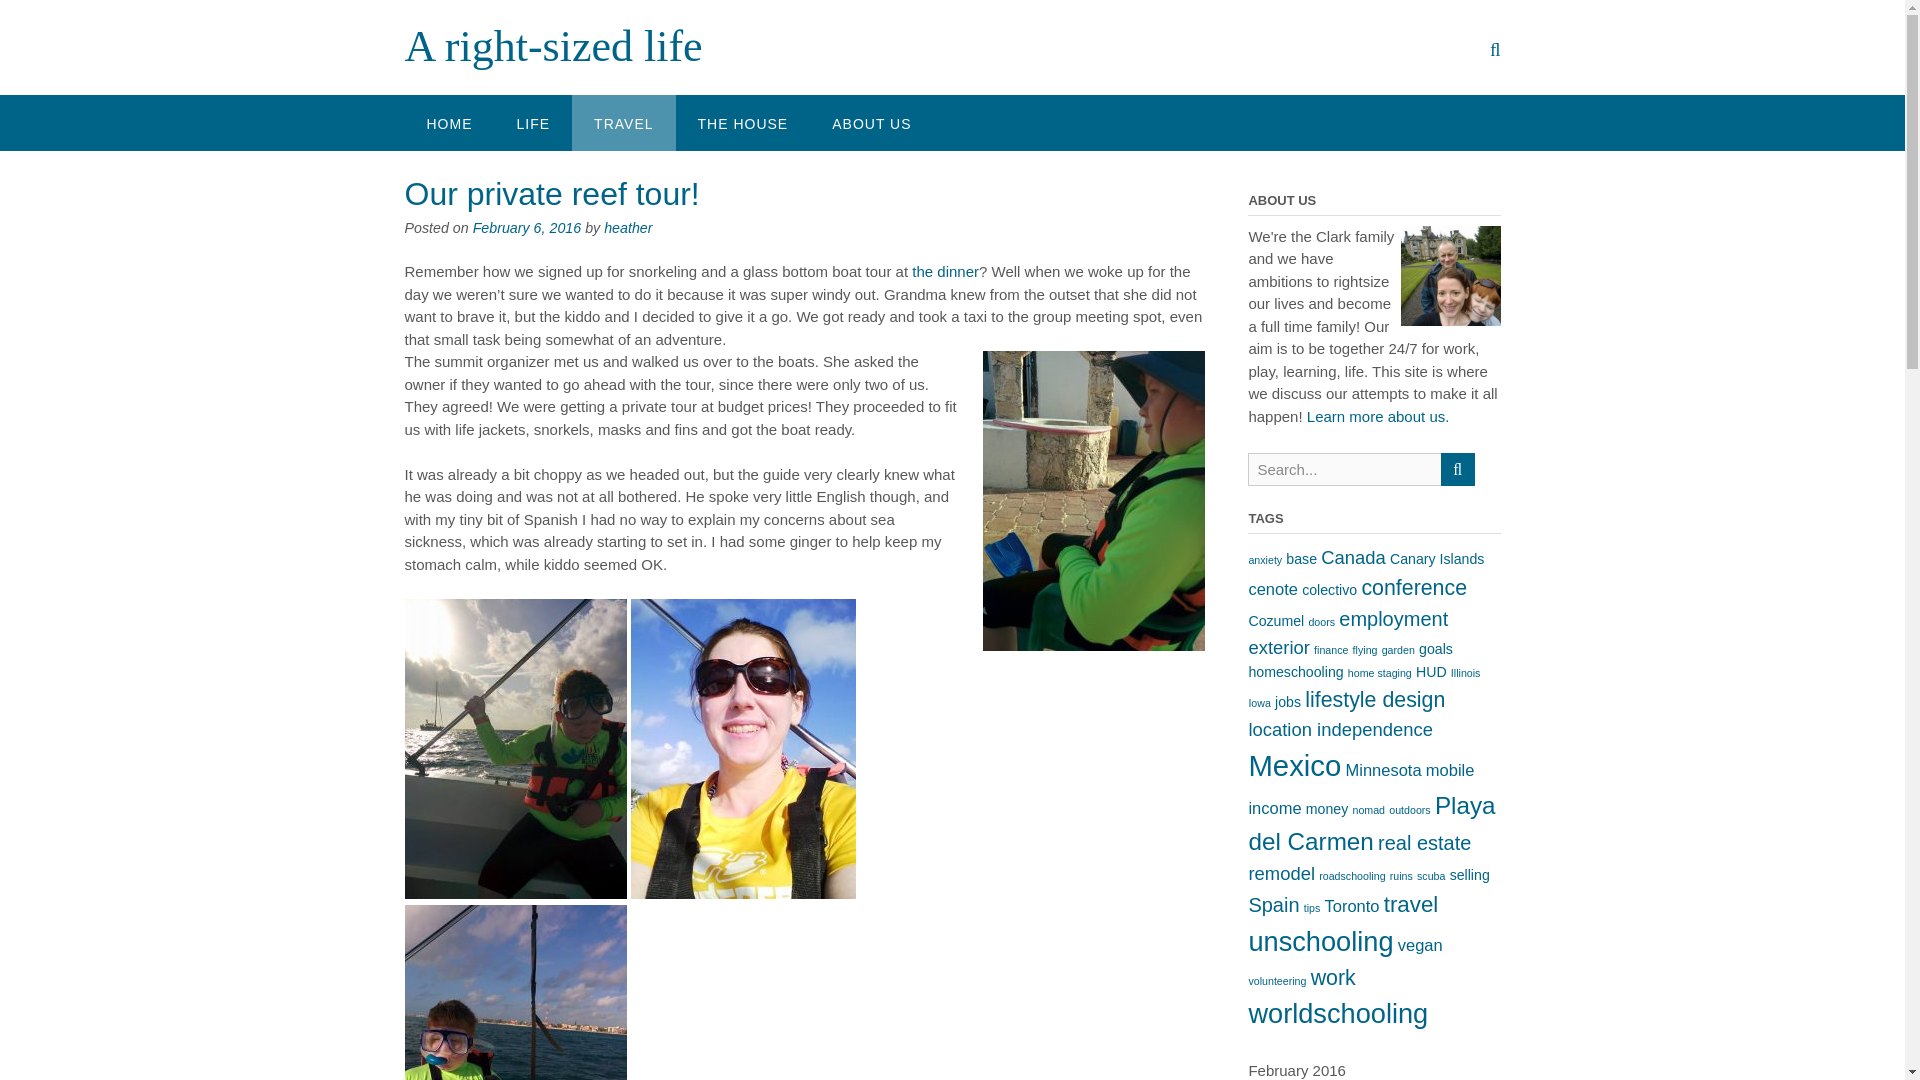  What do you see at coordinates (1272, 588) in the screenshot?
I see `cenote` at bounding box center [1272, 588].